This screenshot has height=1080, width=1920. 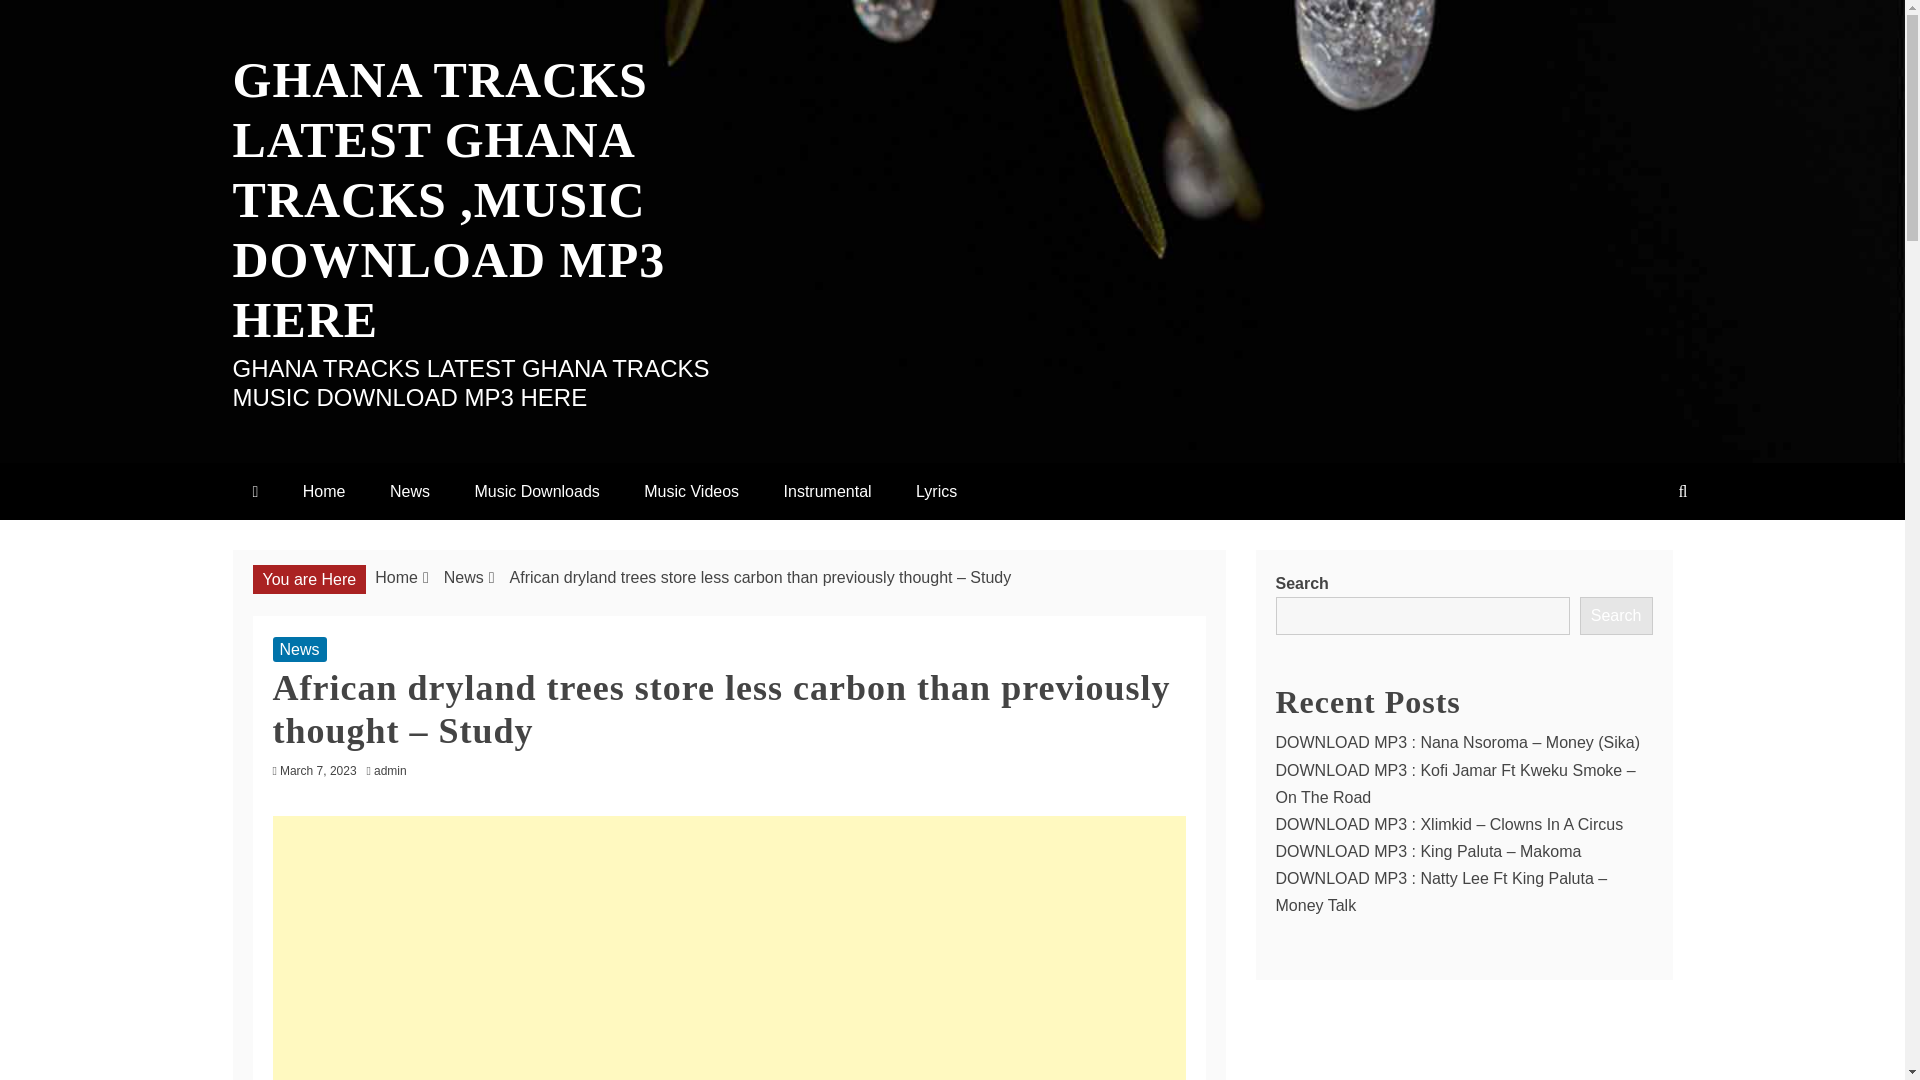 I want to click on Lyrics, so click(x=936, y=491).